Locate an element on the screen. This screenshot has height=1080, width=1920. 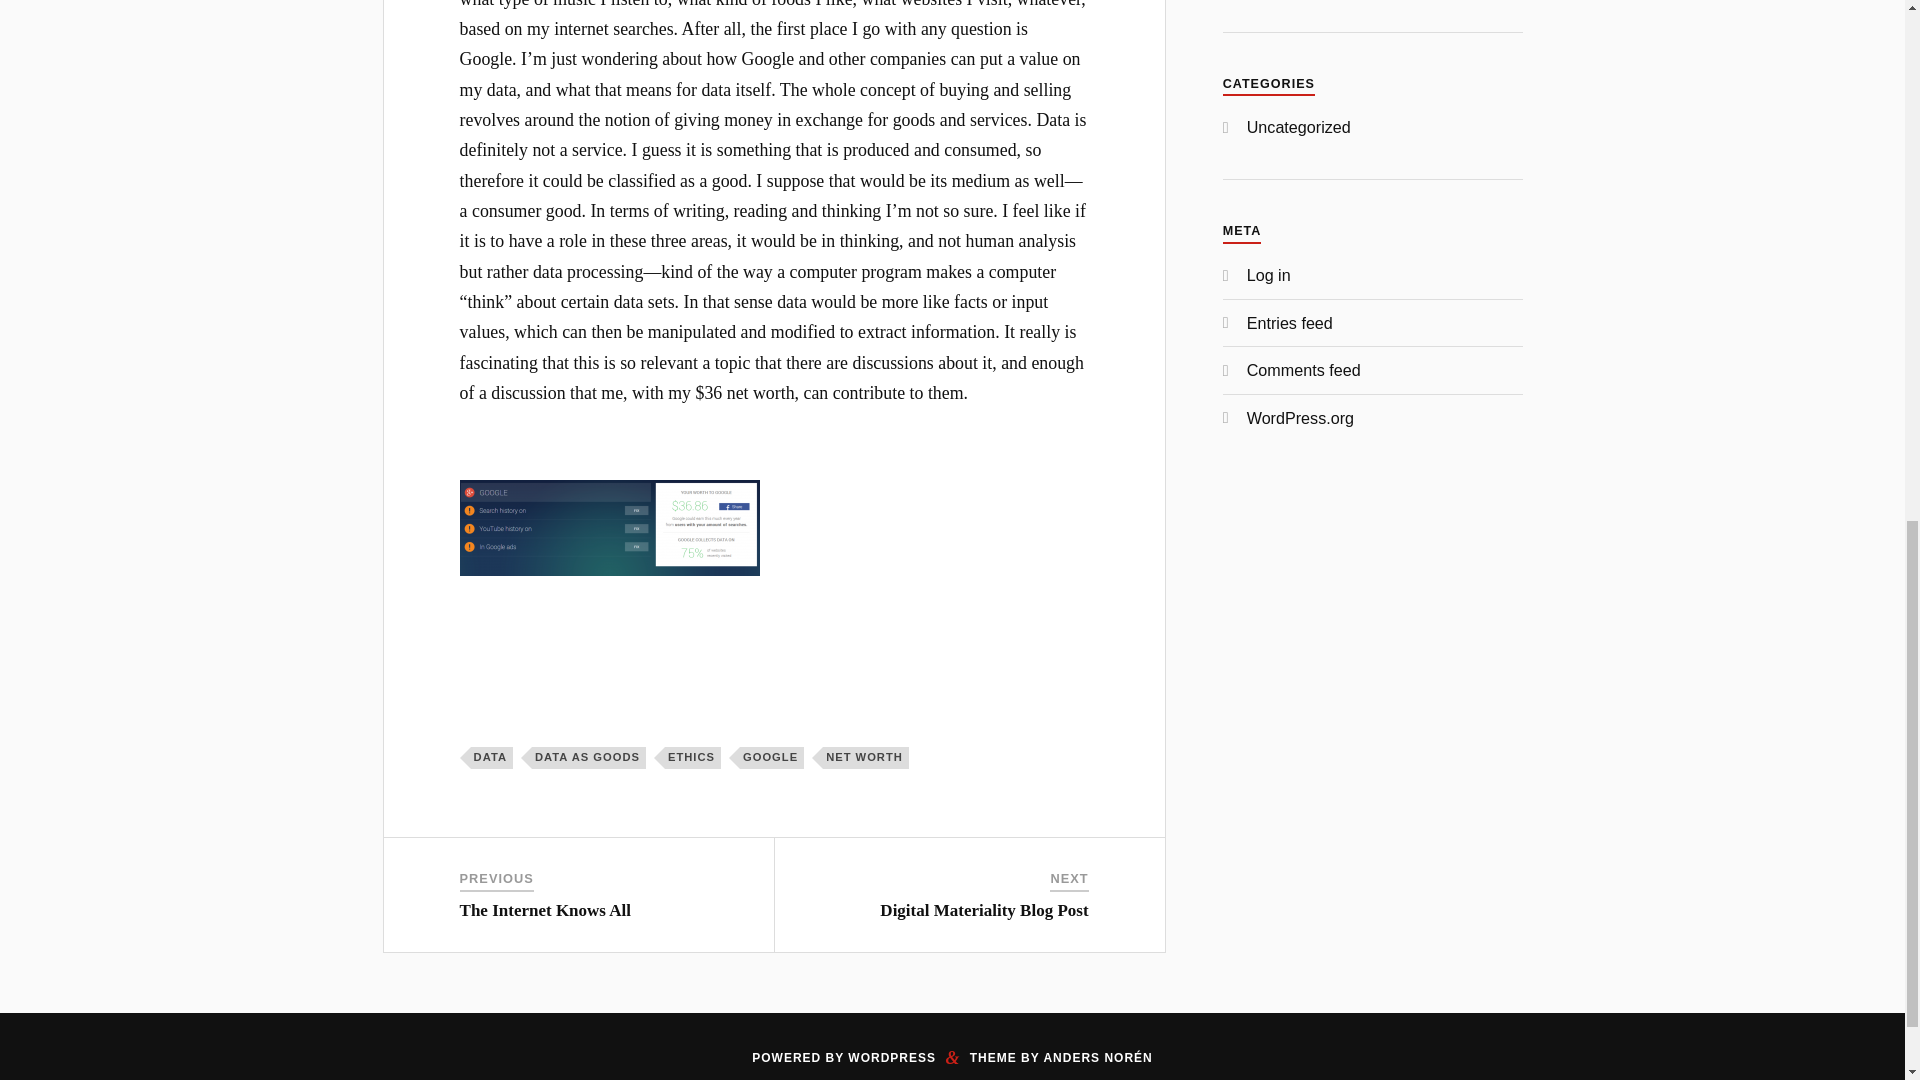
Entries feed is located at coordinates (1289, 322).